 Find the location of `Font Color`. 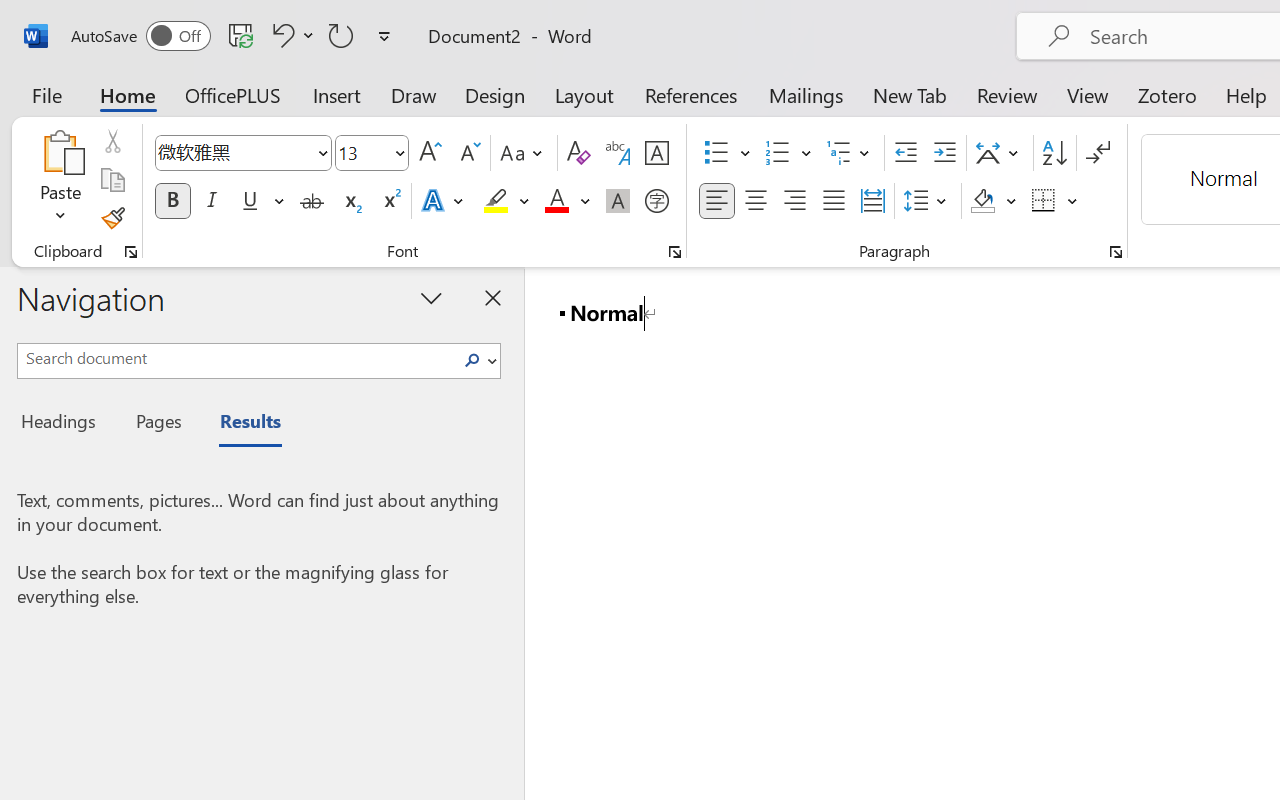

Font Color is located at coordinates (567, 201).